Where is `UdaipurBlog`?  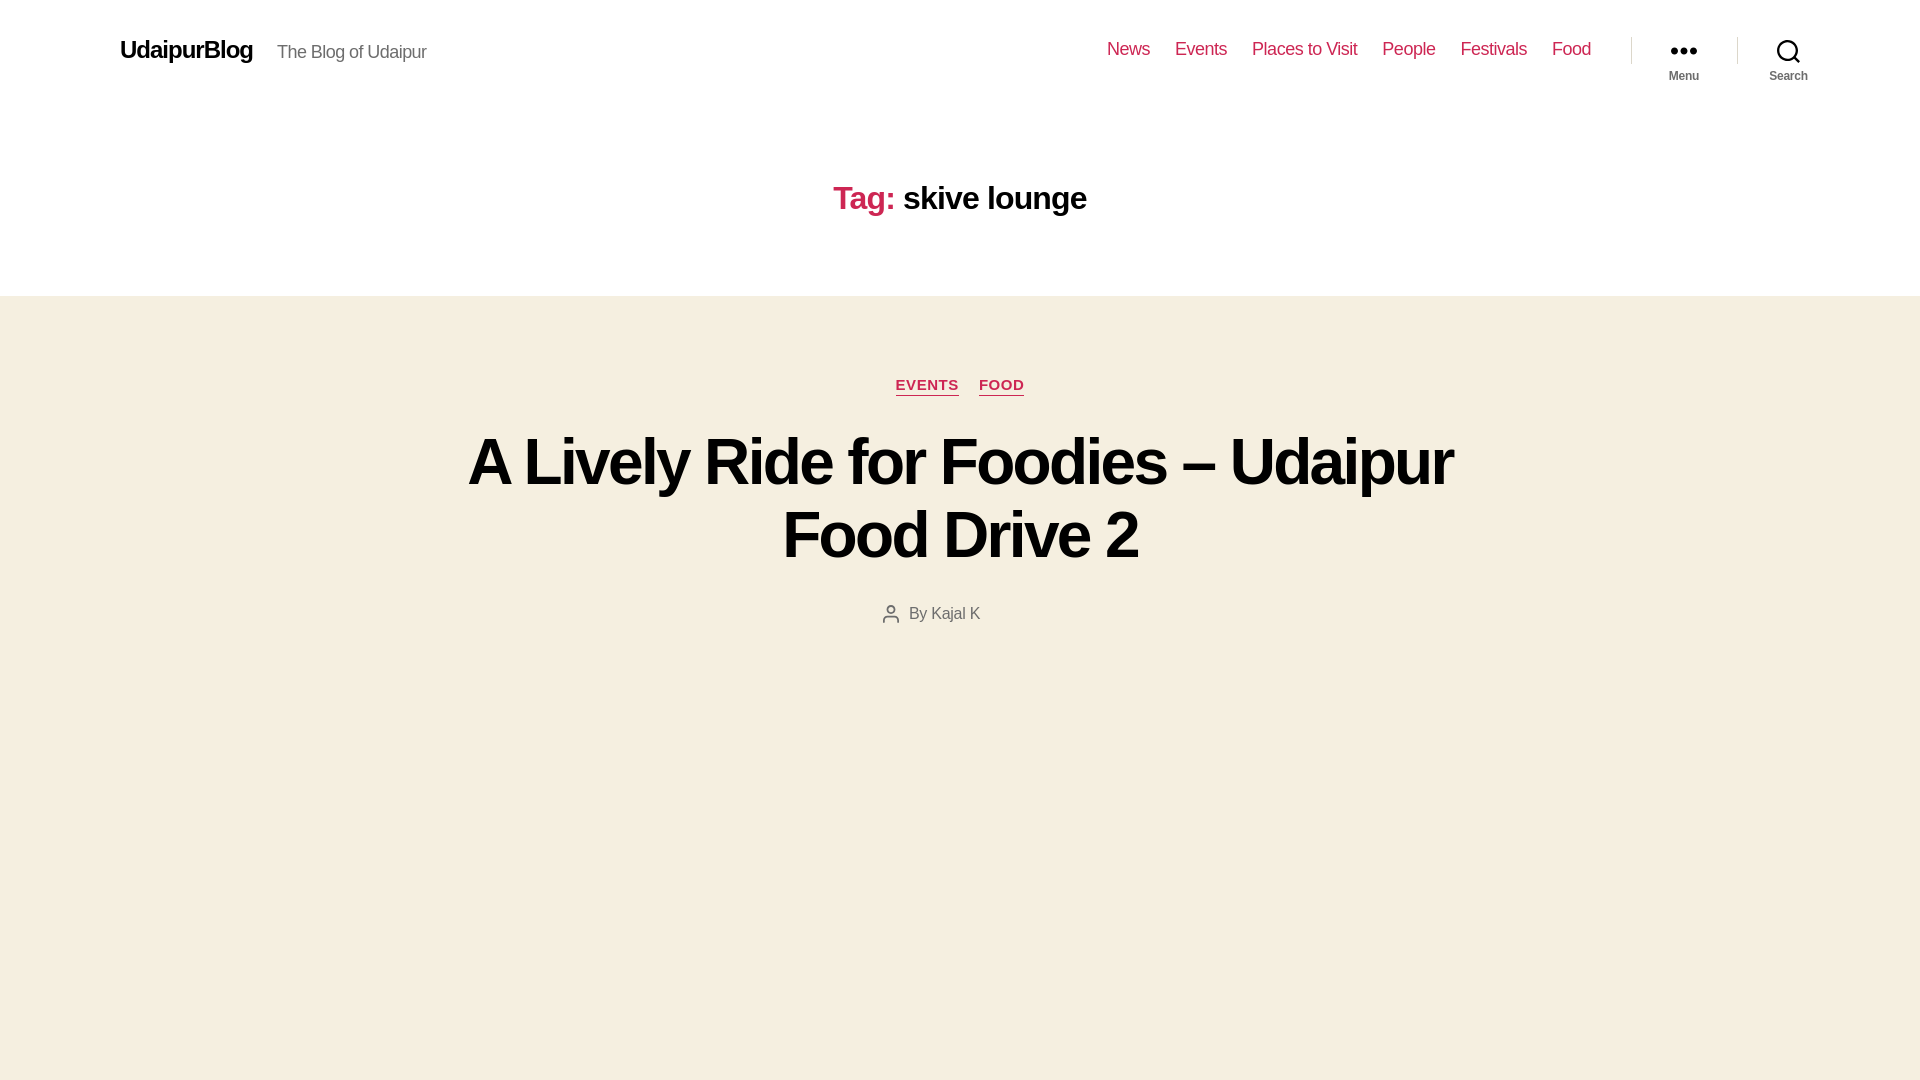 UdaipurBlog is located at coordinates (186, 49).